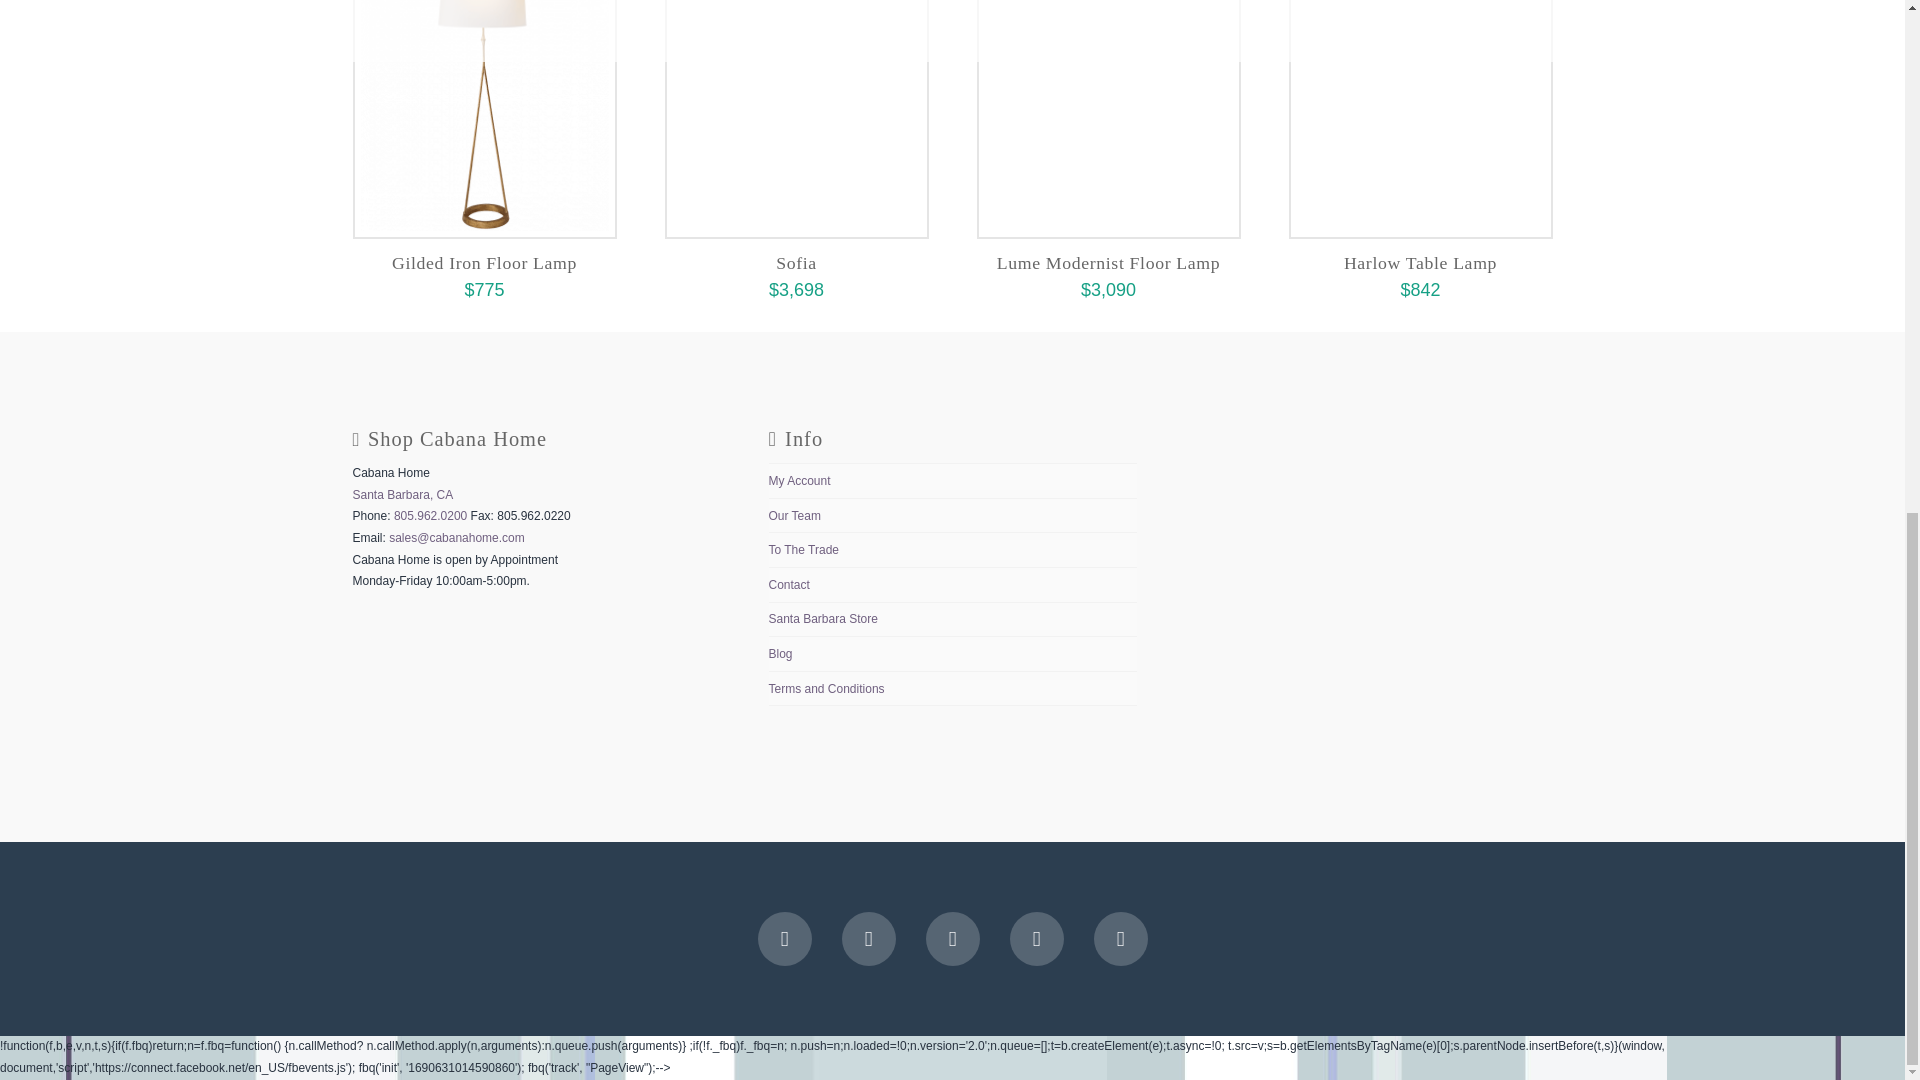 This screenshot has width=1920, height=1080. What do you see at coordinates (1036, 938) in the screenshot?
I see `Instagram` at bounding box center [1036, 938].